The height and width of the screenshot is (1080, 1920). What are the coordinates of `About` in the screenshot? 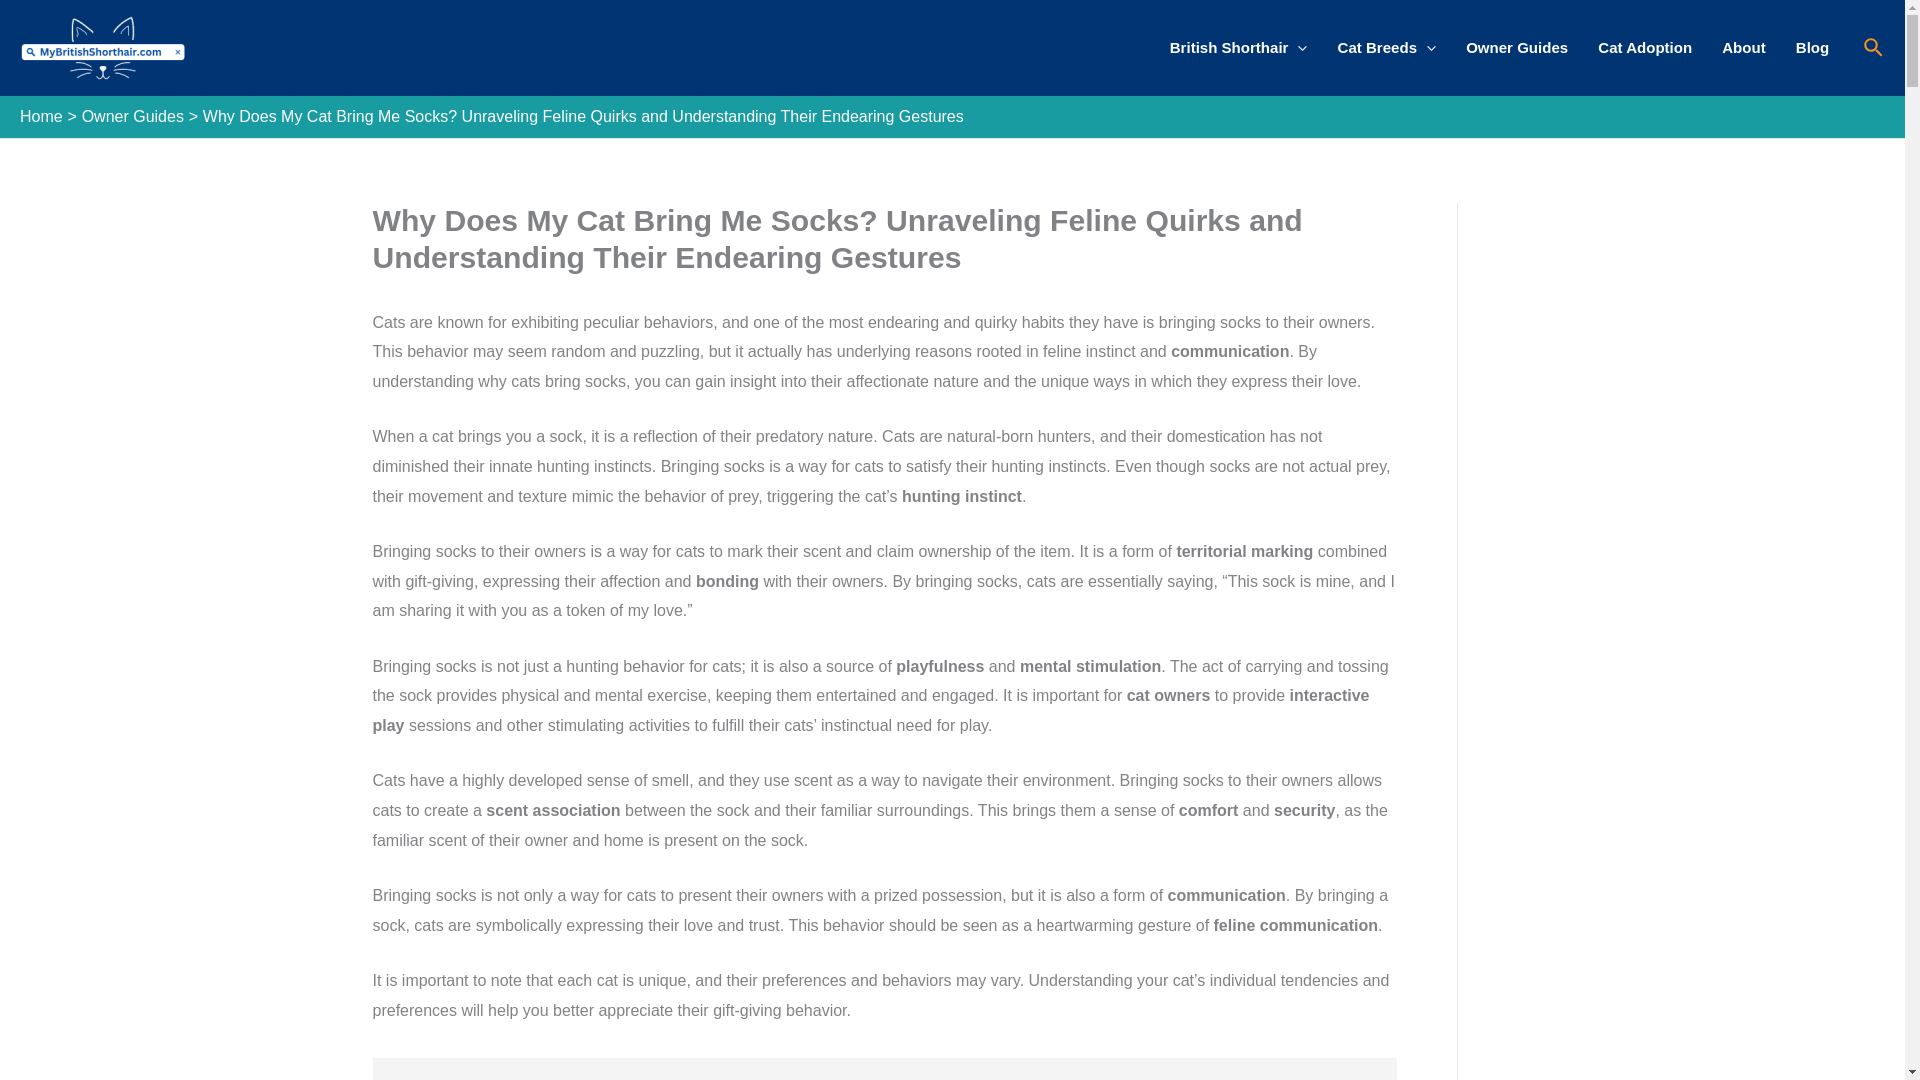 It's located at (1744, 48).